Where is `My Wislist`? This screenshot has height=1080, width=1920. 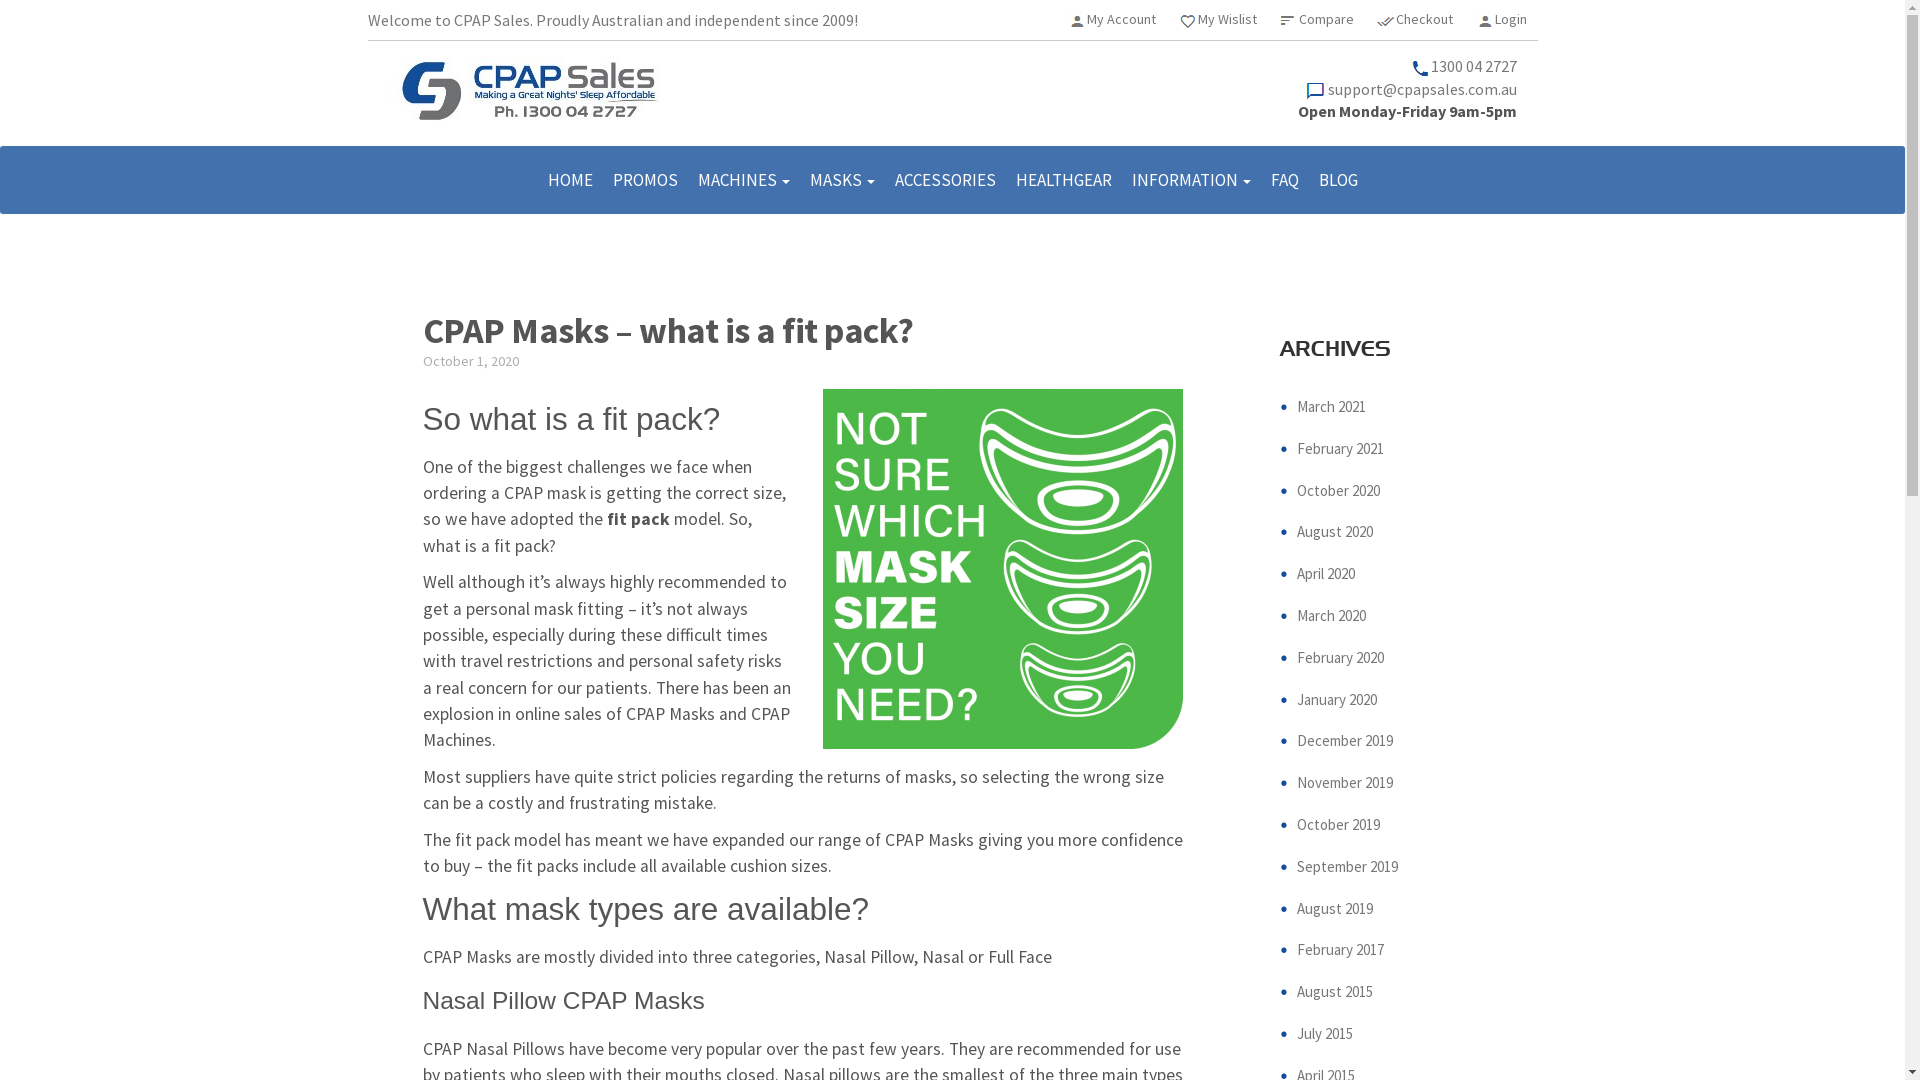 My Wislist is located at coordinates (1228, 19).